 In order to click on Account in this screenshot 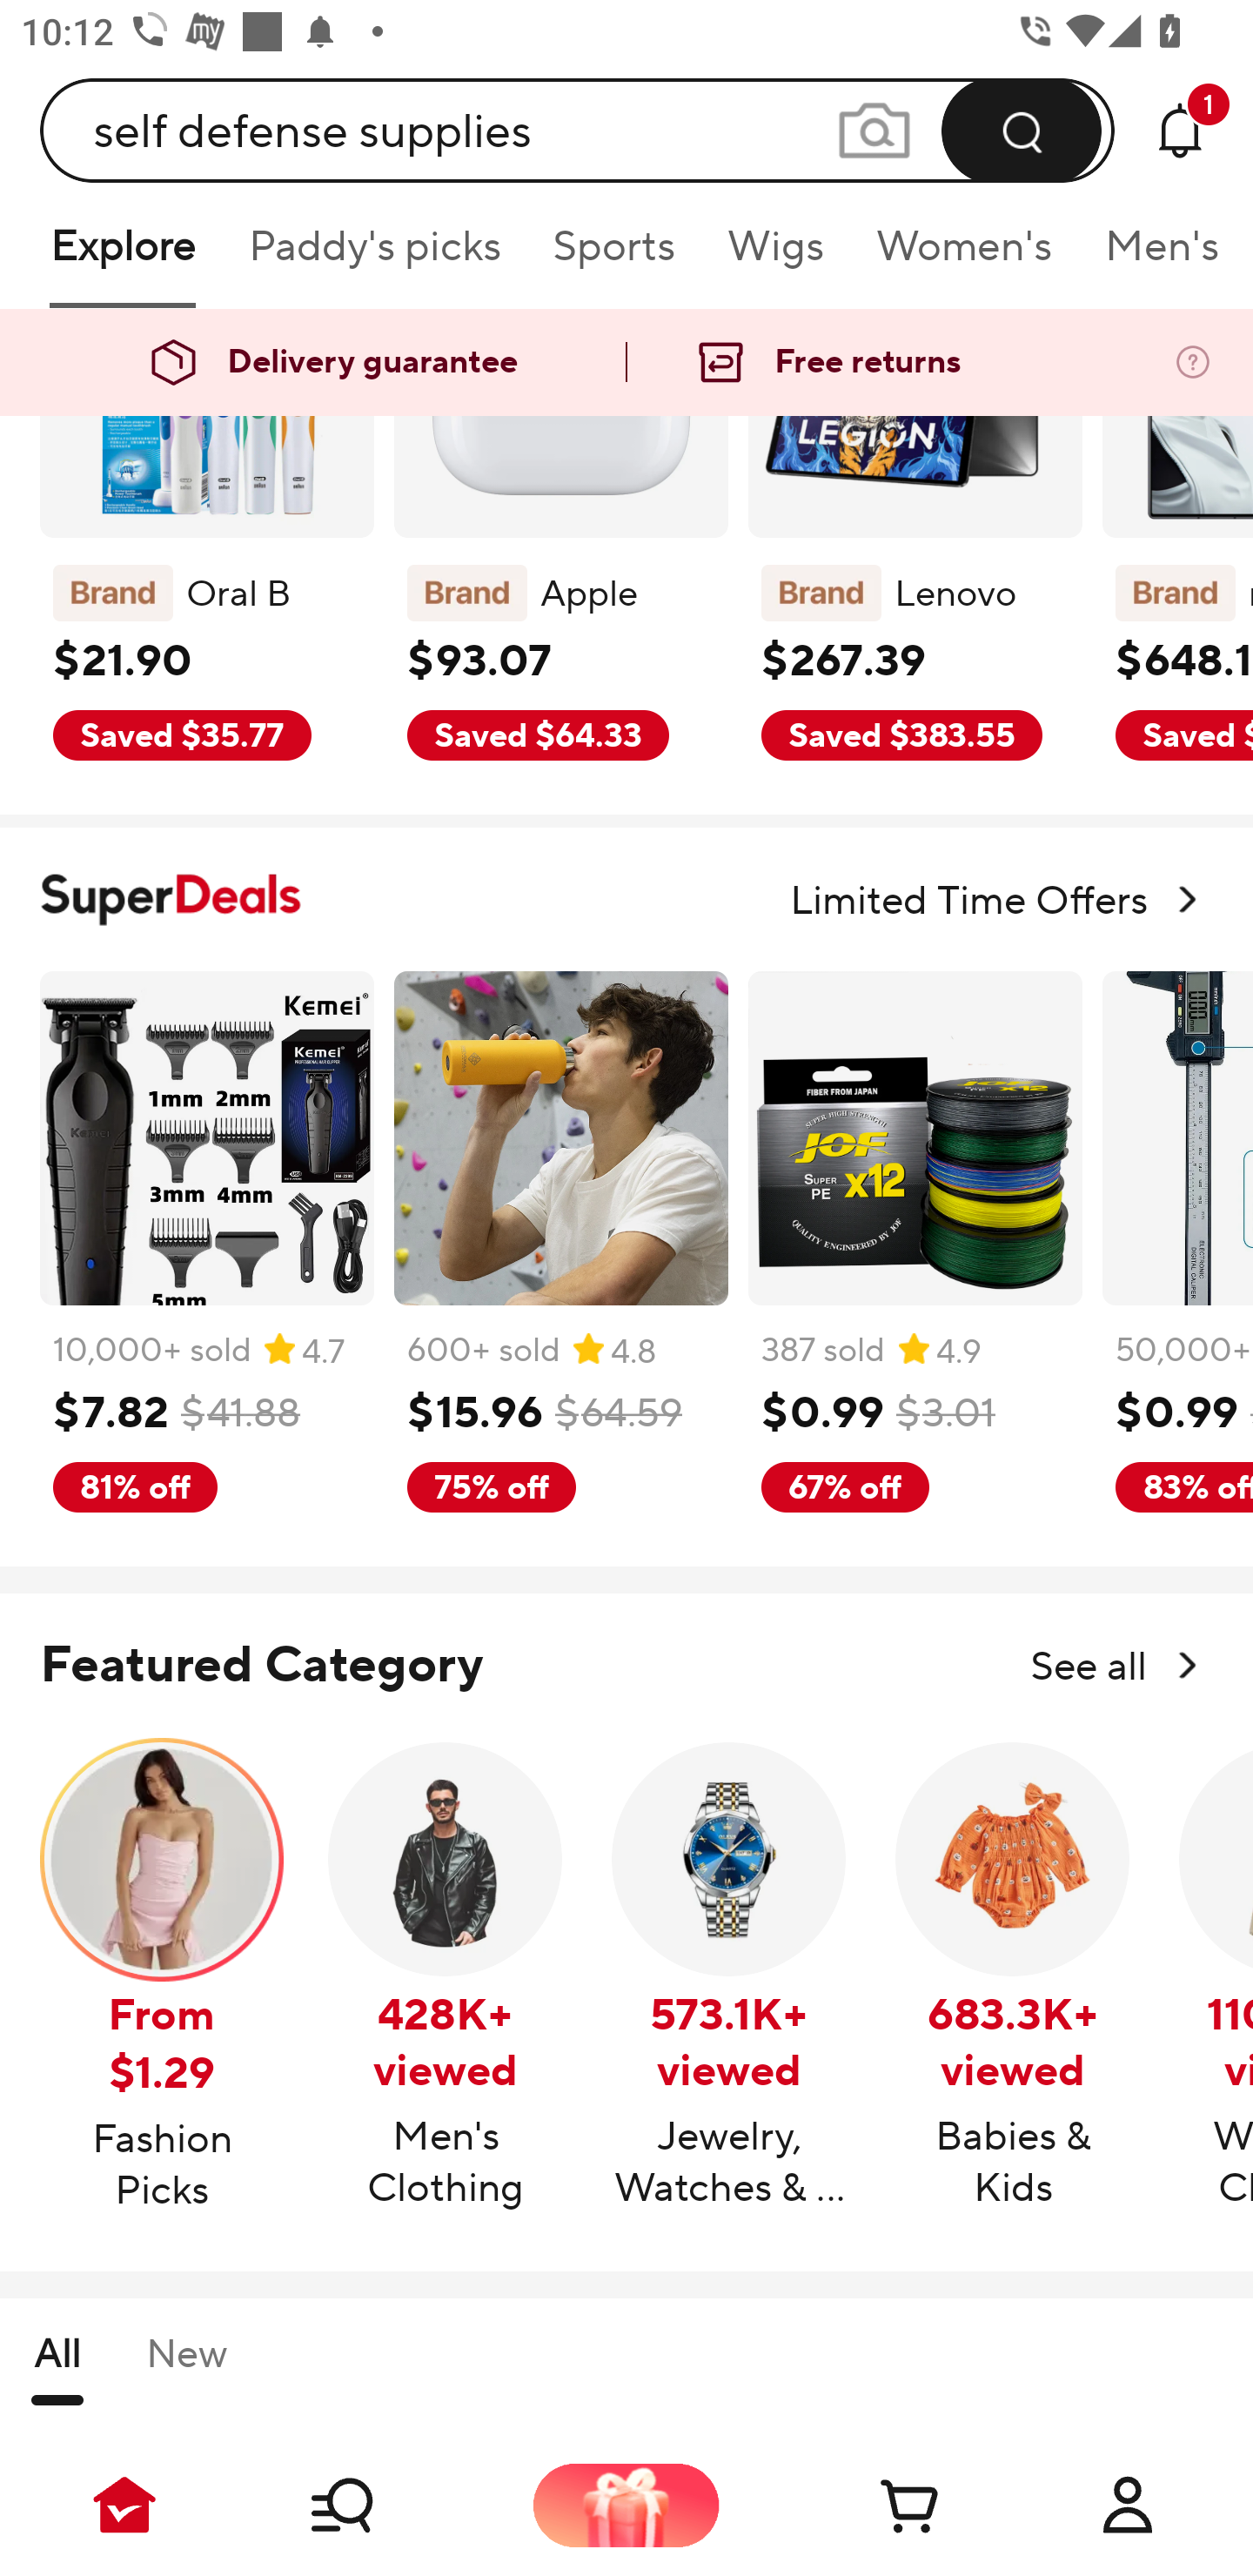, I will do `click(1128, 2505)`.